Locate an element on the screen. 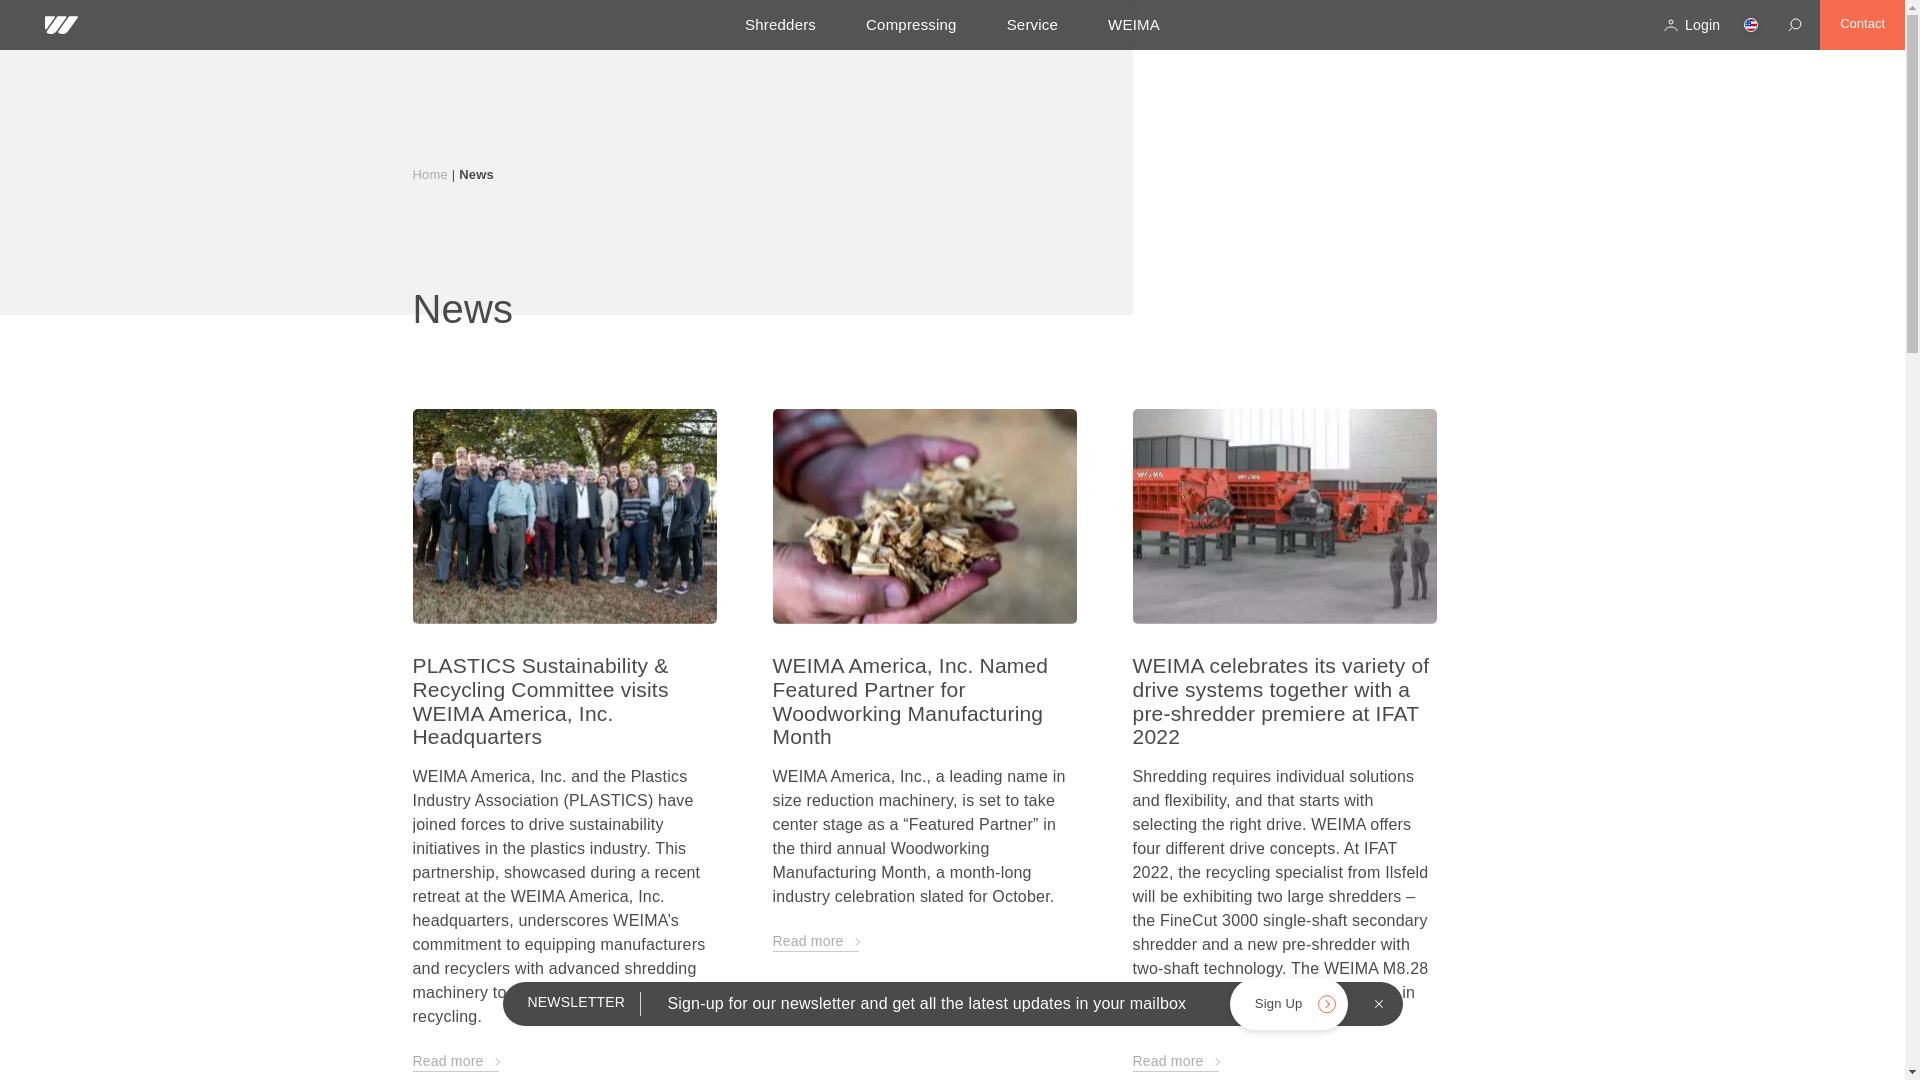  Service is located at coordinates (1032, 24).